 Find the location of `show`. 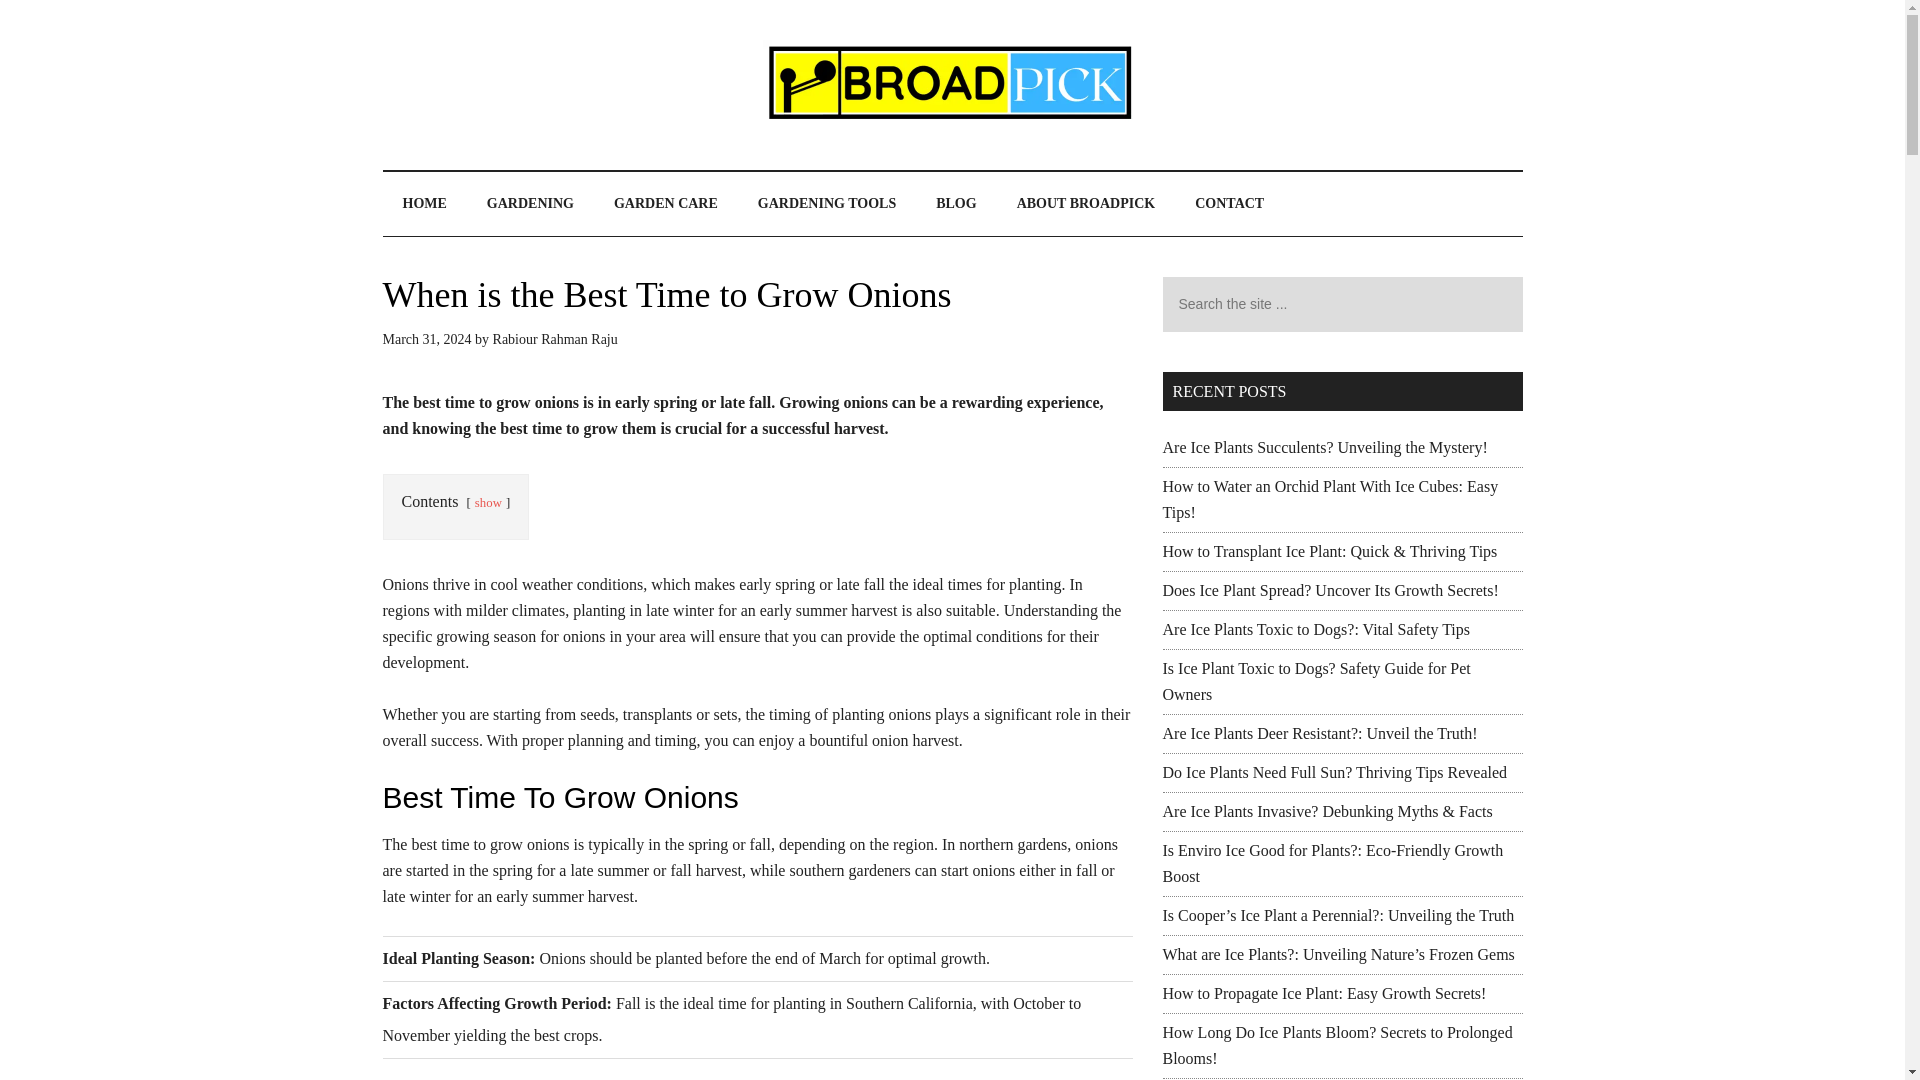

show is located at coordinates (488, 502).